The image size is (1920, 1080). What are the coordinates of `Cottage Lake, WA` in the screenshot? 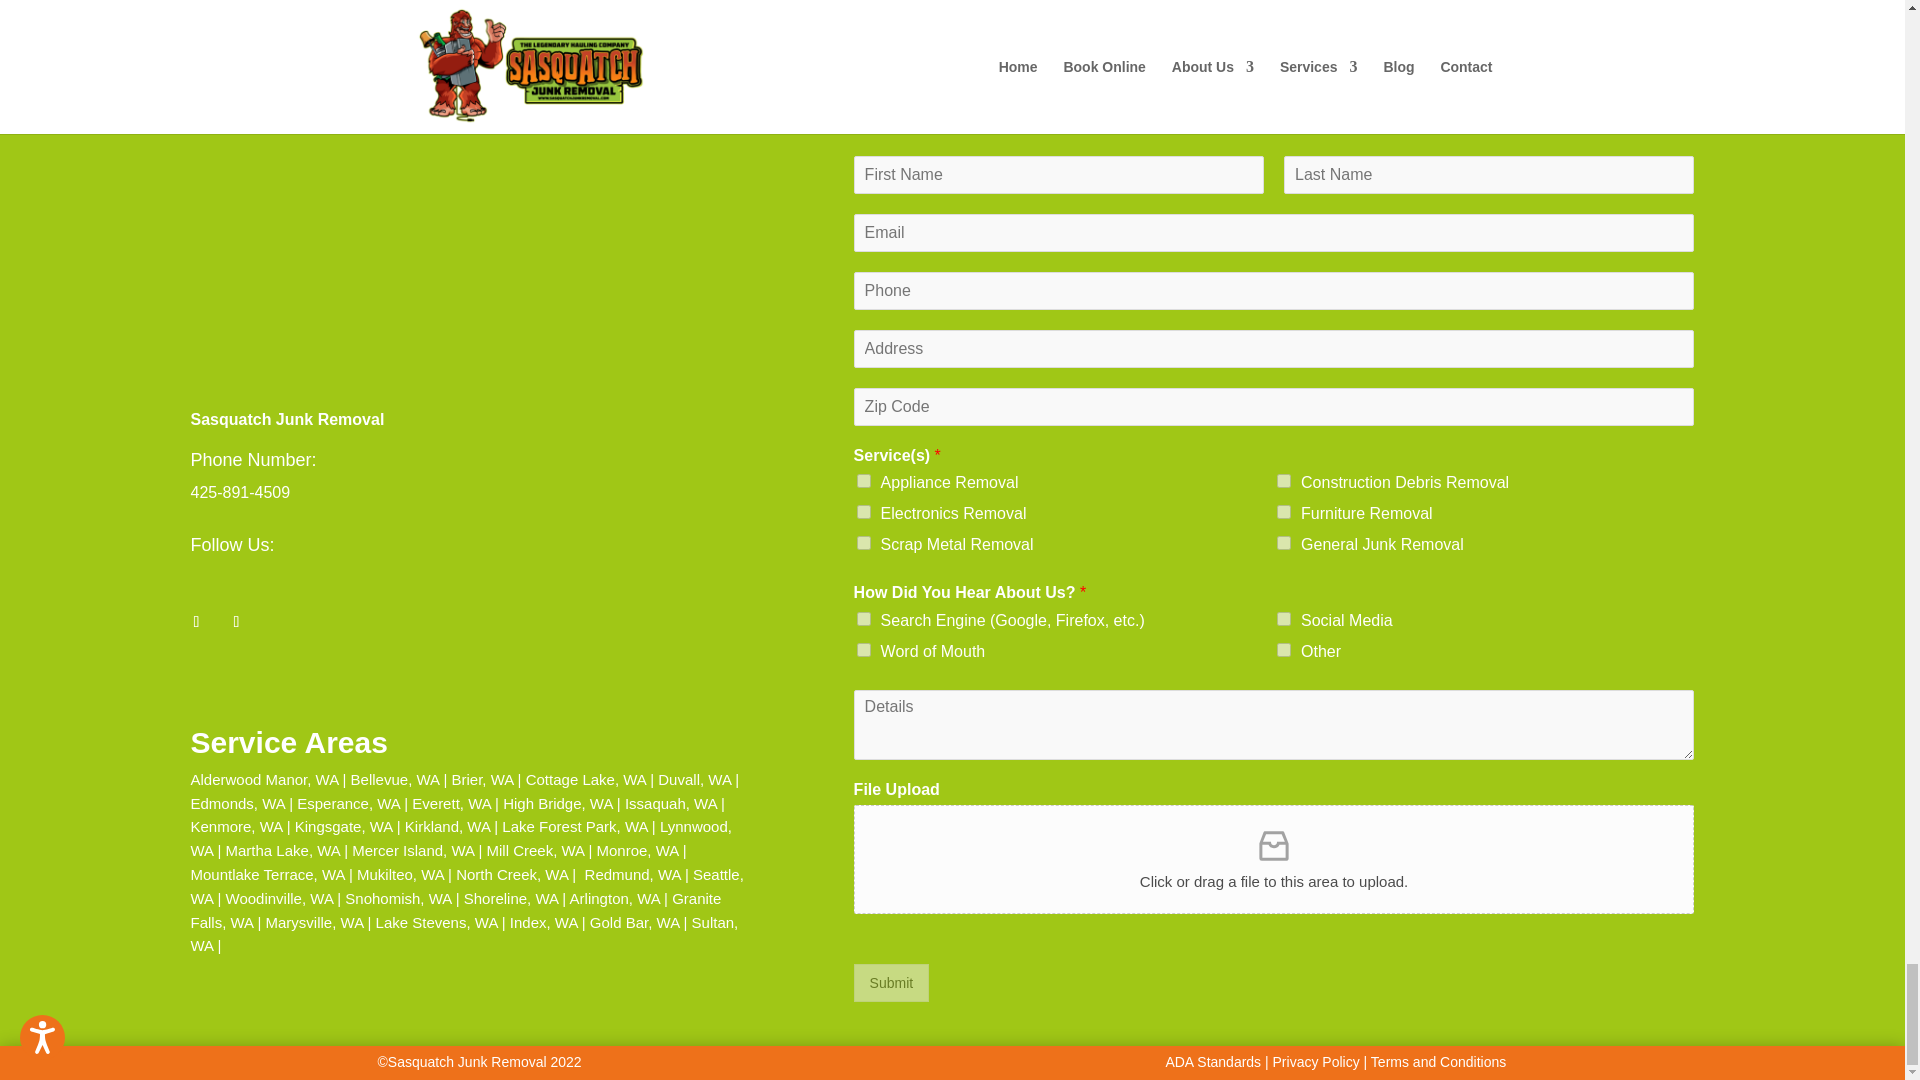 It's located at (586, 780).